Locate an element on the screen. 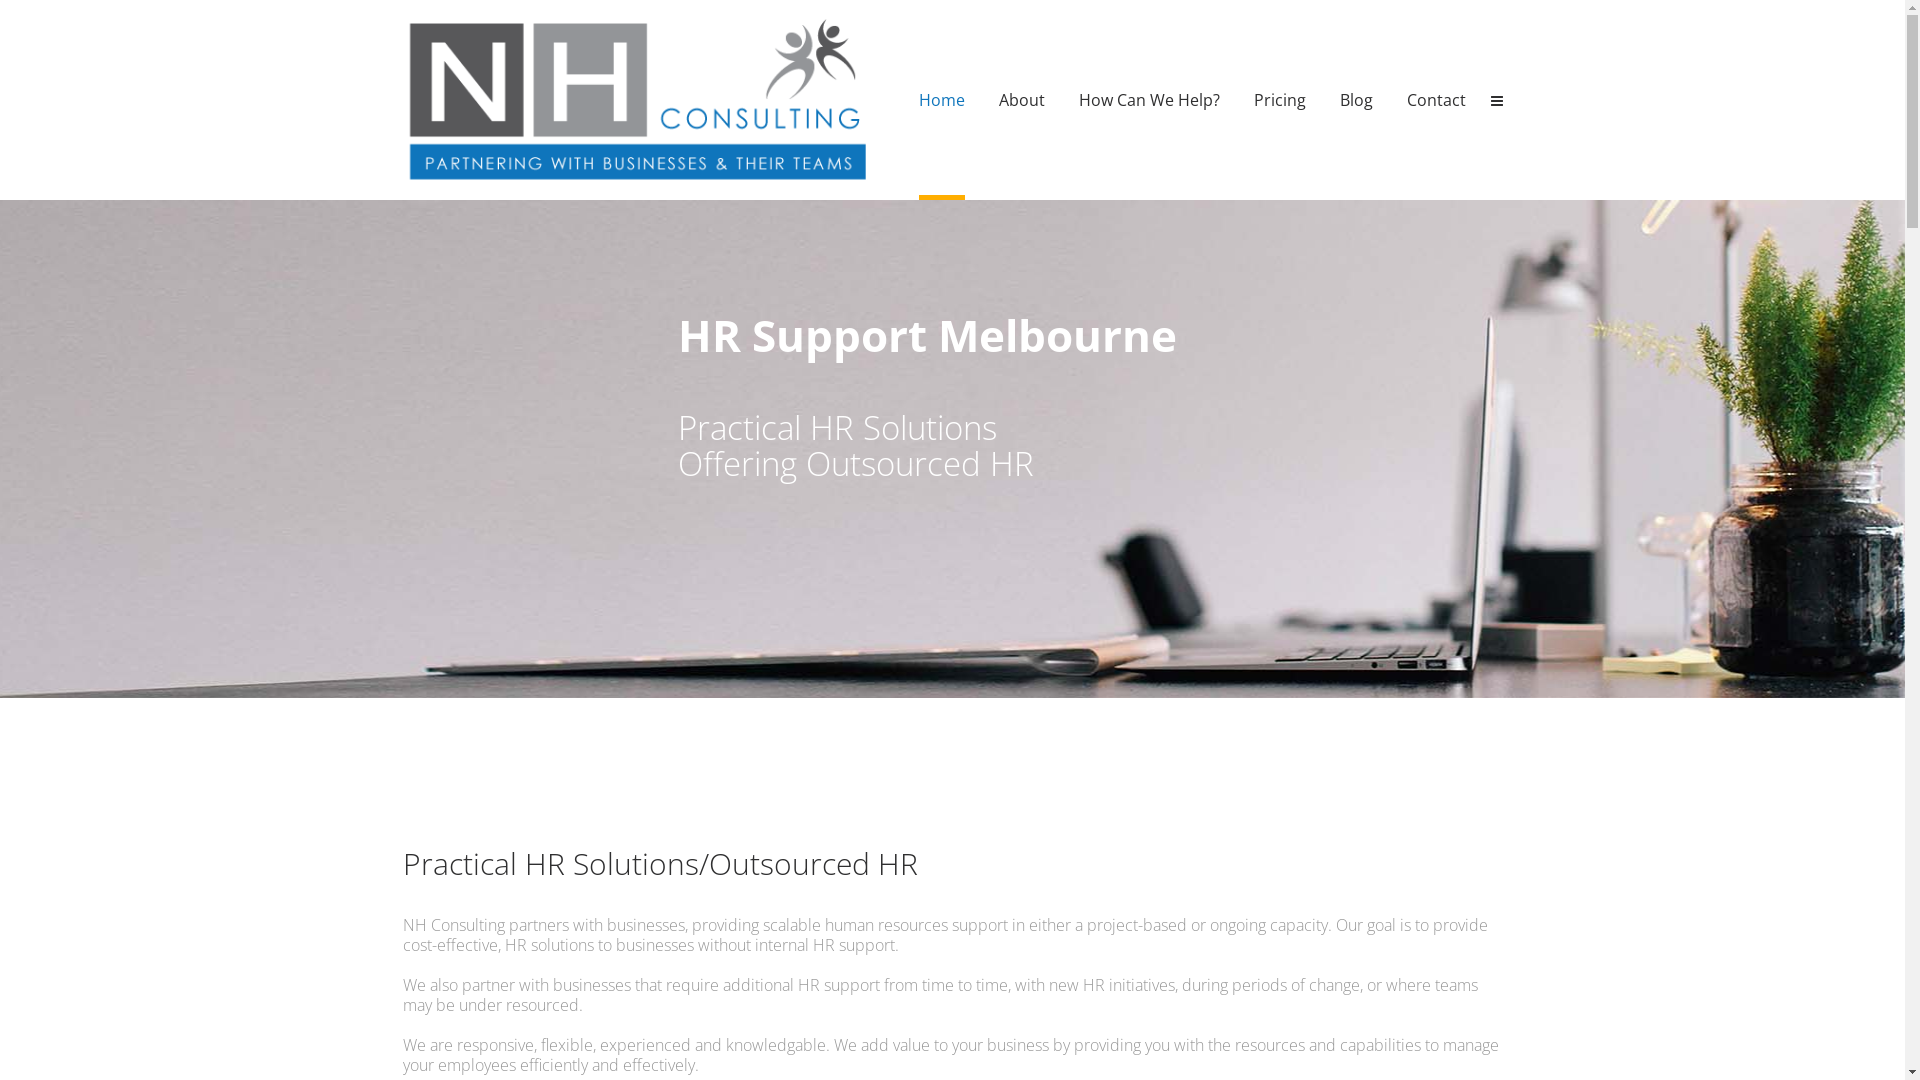  Blog is located at coordinates (1356, 100).